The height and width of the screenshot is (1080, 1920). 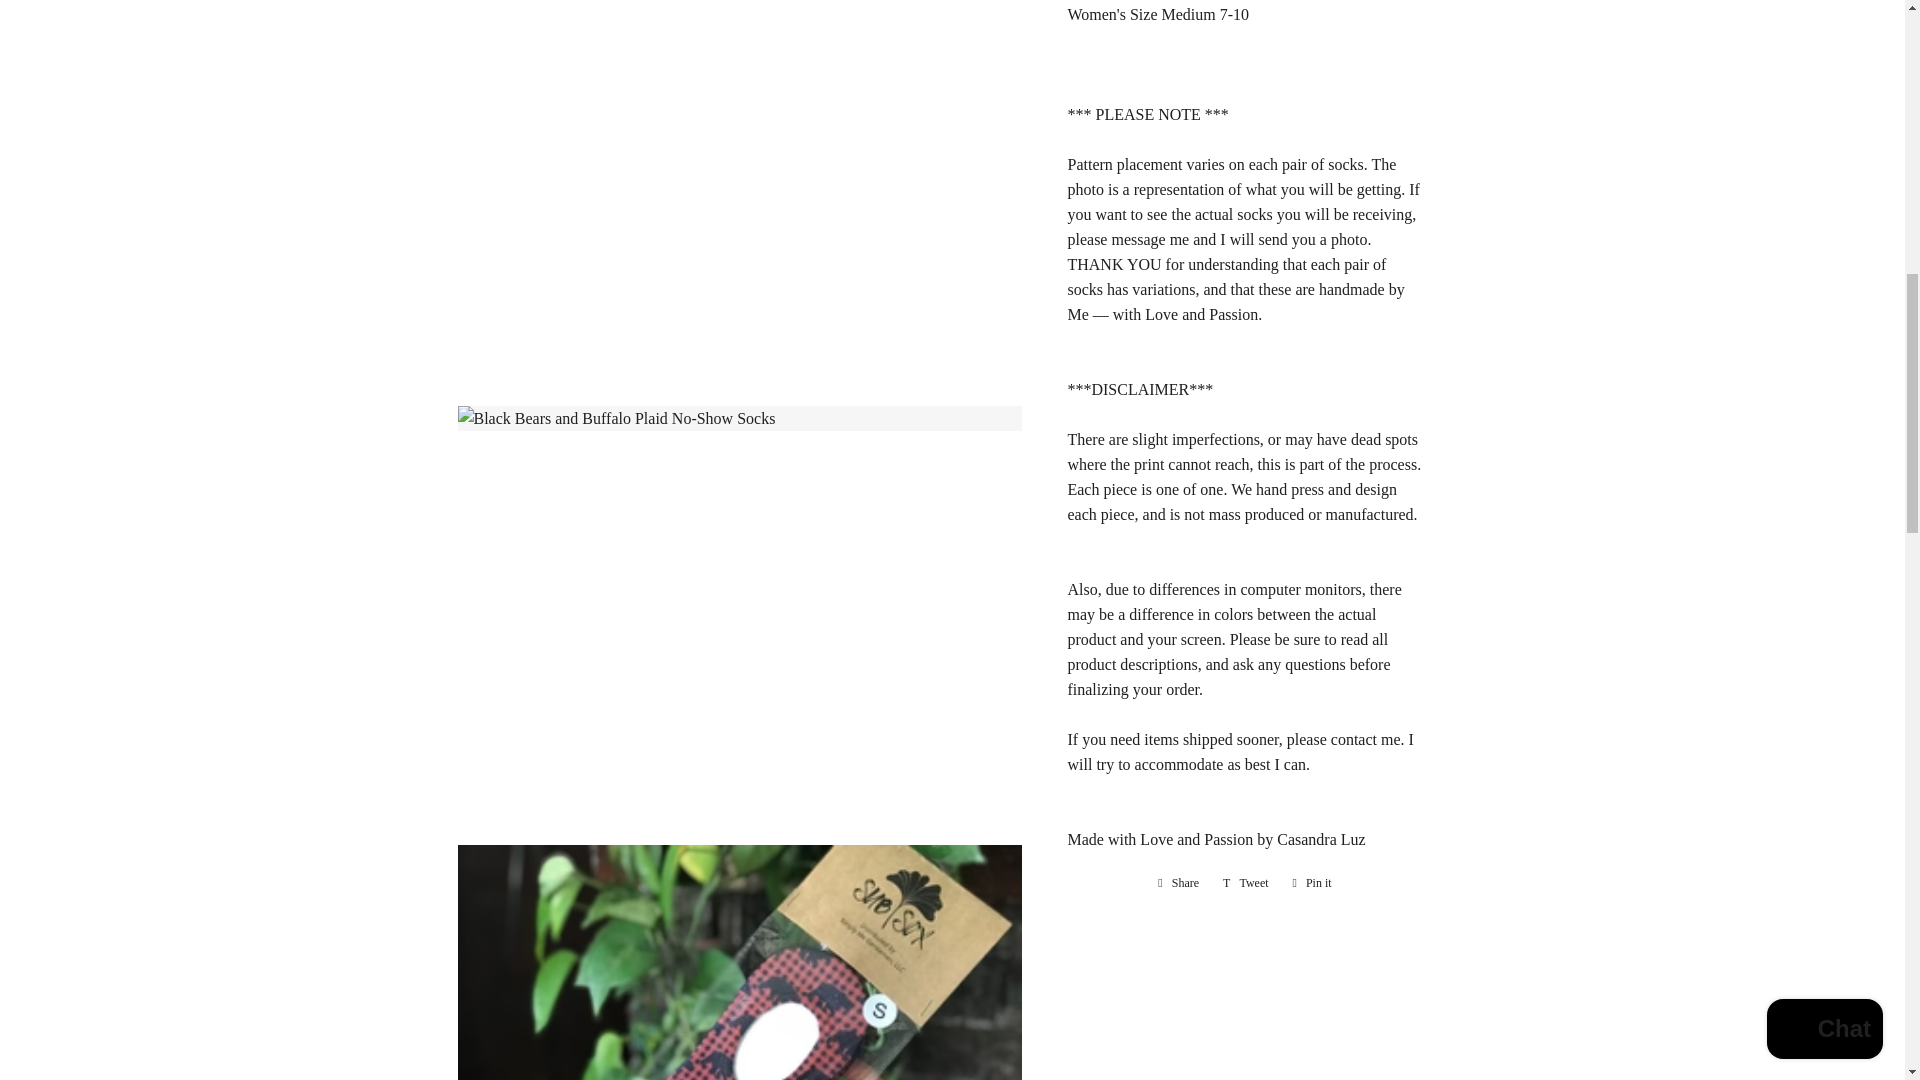 I want to click on Tweet on Twitter, so click(x=1246, y=882).